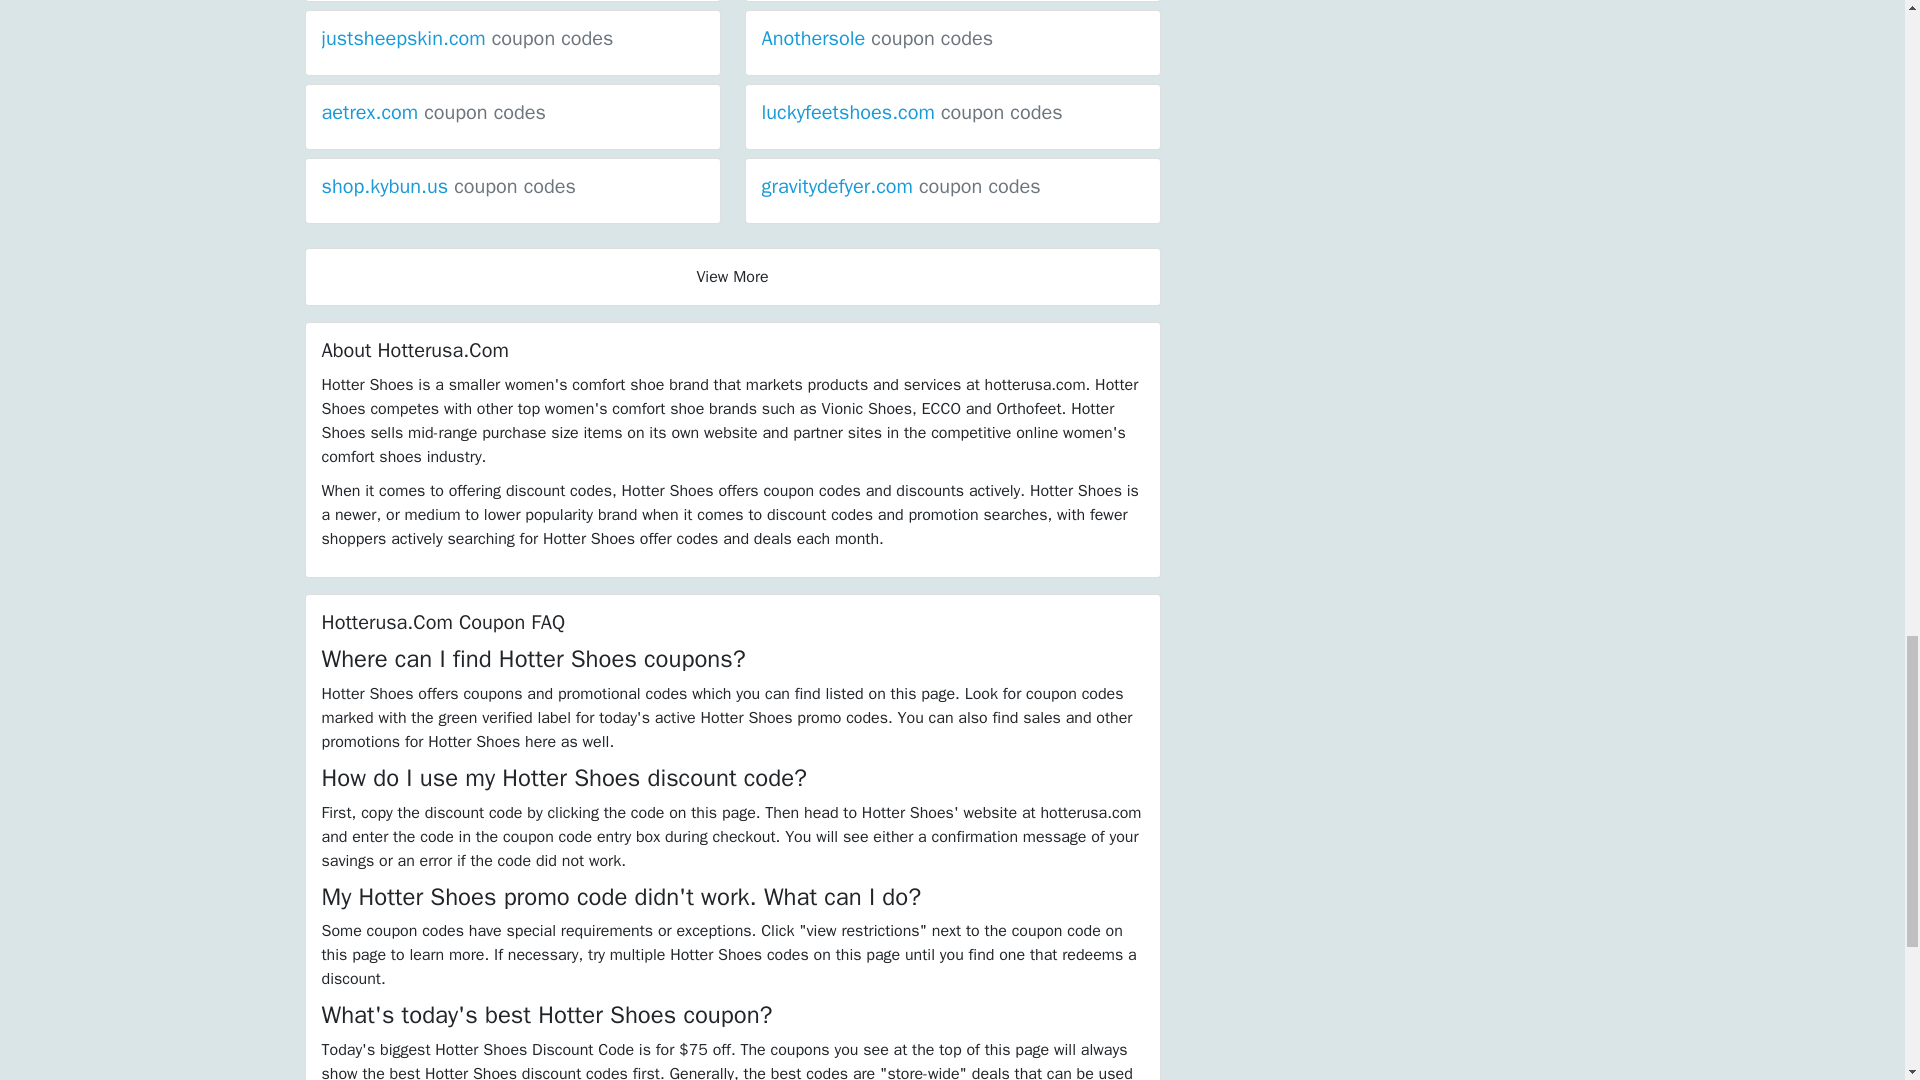 This screenshot has height=1080, width=1920. What do you see at coordinates (434, 112) in the screenshot?
I see `aetrex.com coupon codes` at bounding box center [434, 112].